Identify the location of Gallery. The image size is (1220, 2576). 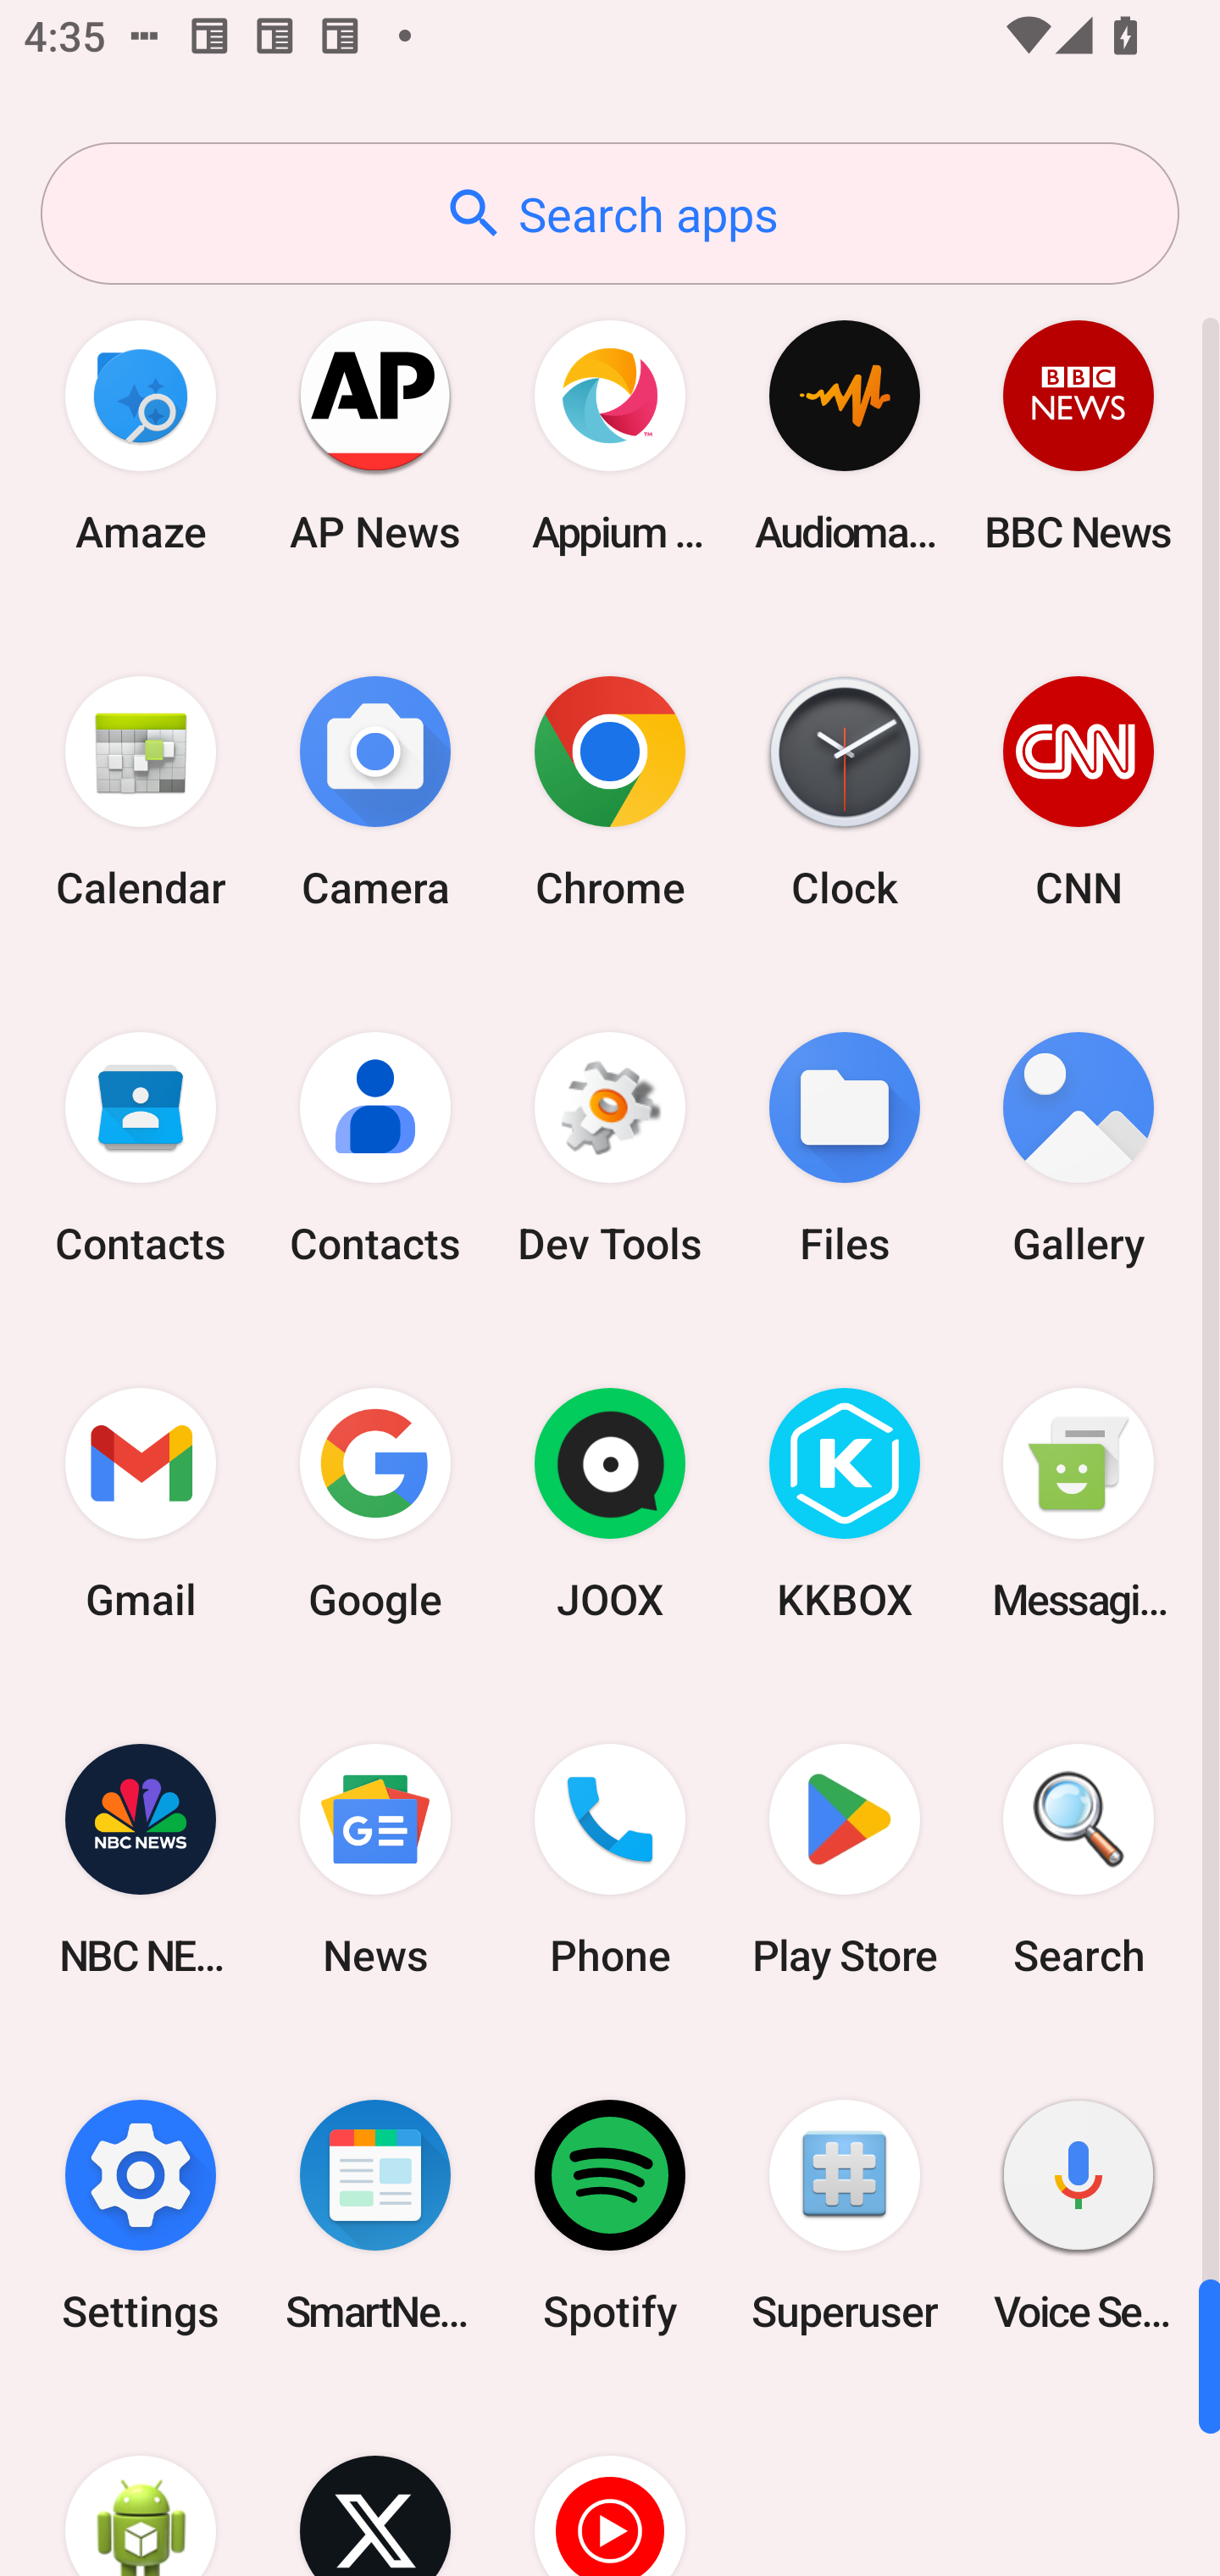
(1079, 1149).